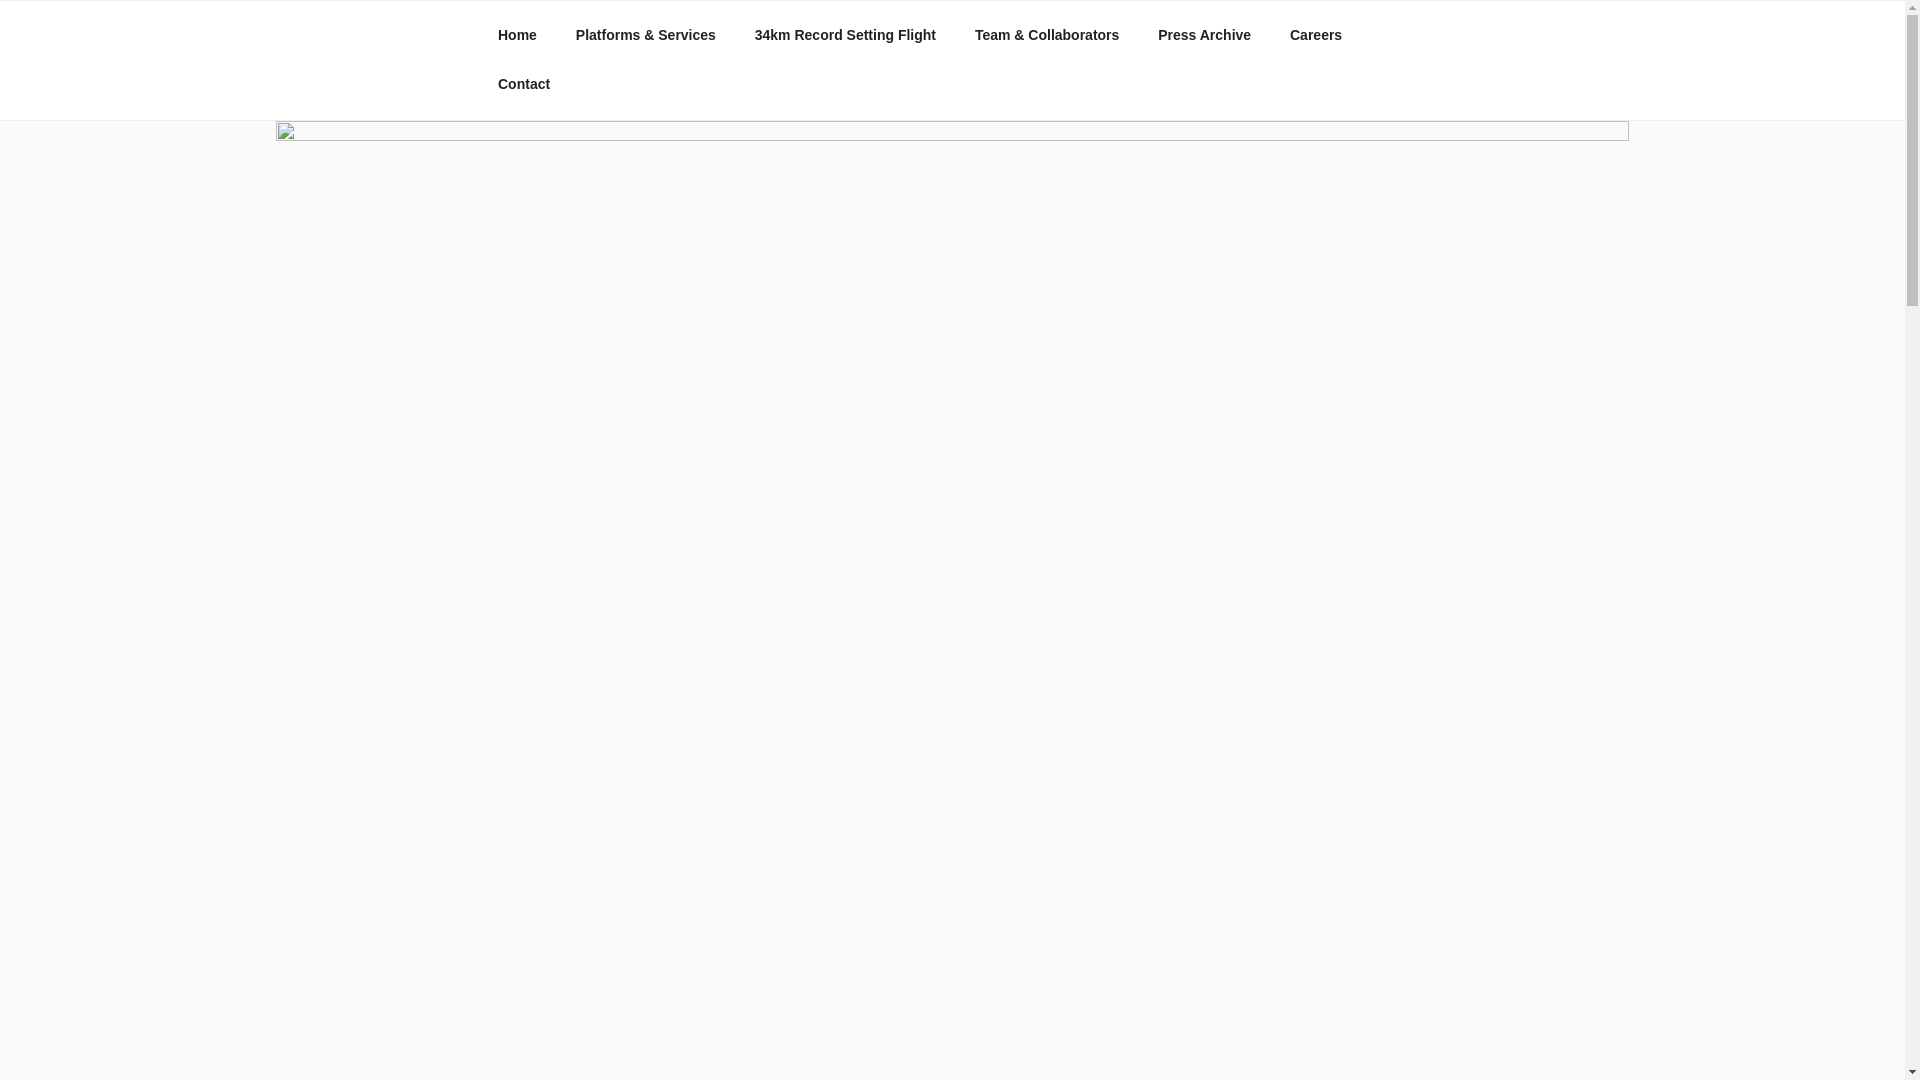 The width and height of the screenshot is (1920, 1080). I want to click on Contact, so click(523, 84).